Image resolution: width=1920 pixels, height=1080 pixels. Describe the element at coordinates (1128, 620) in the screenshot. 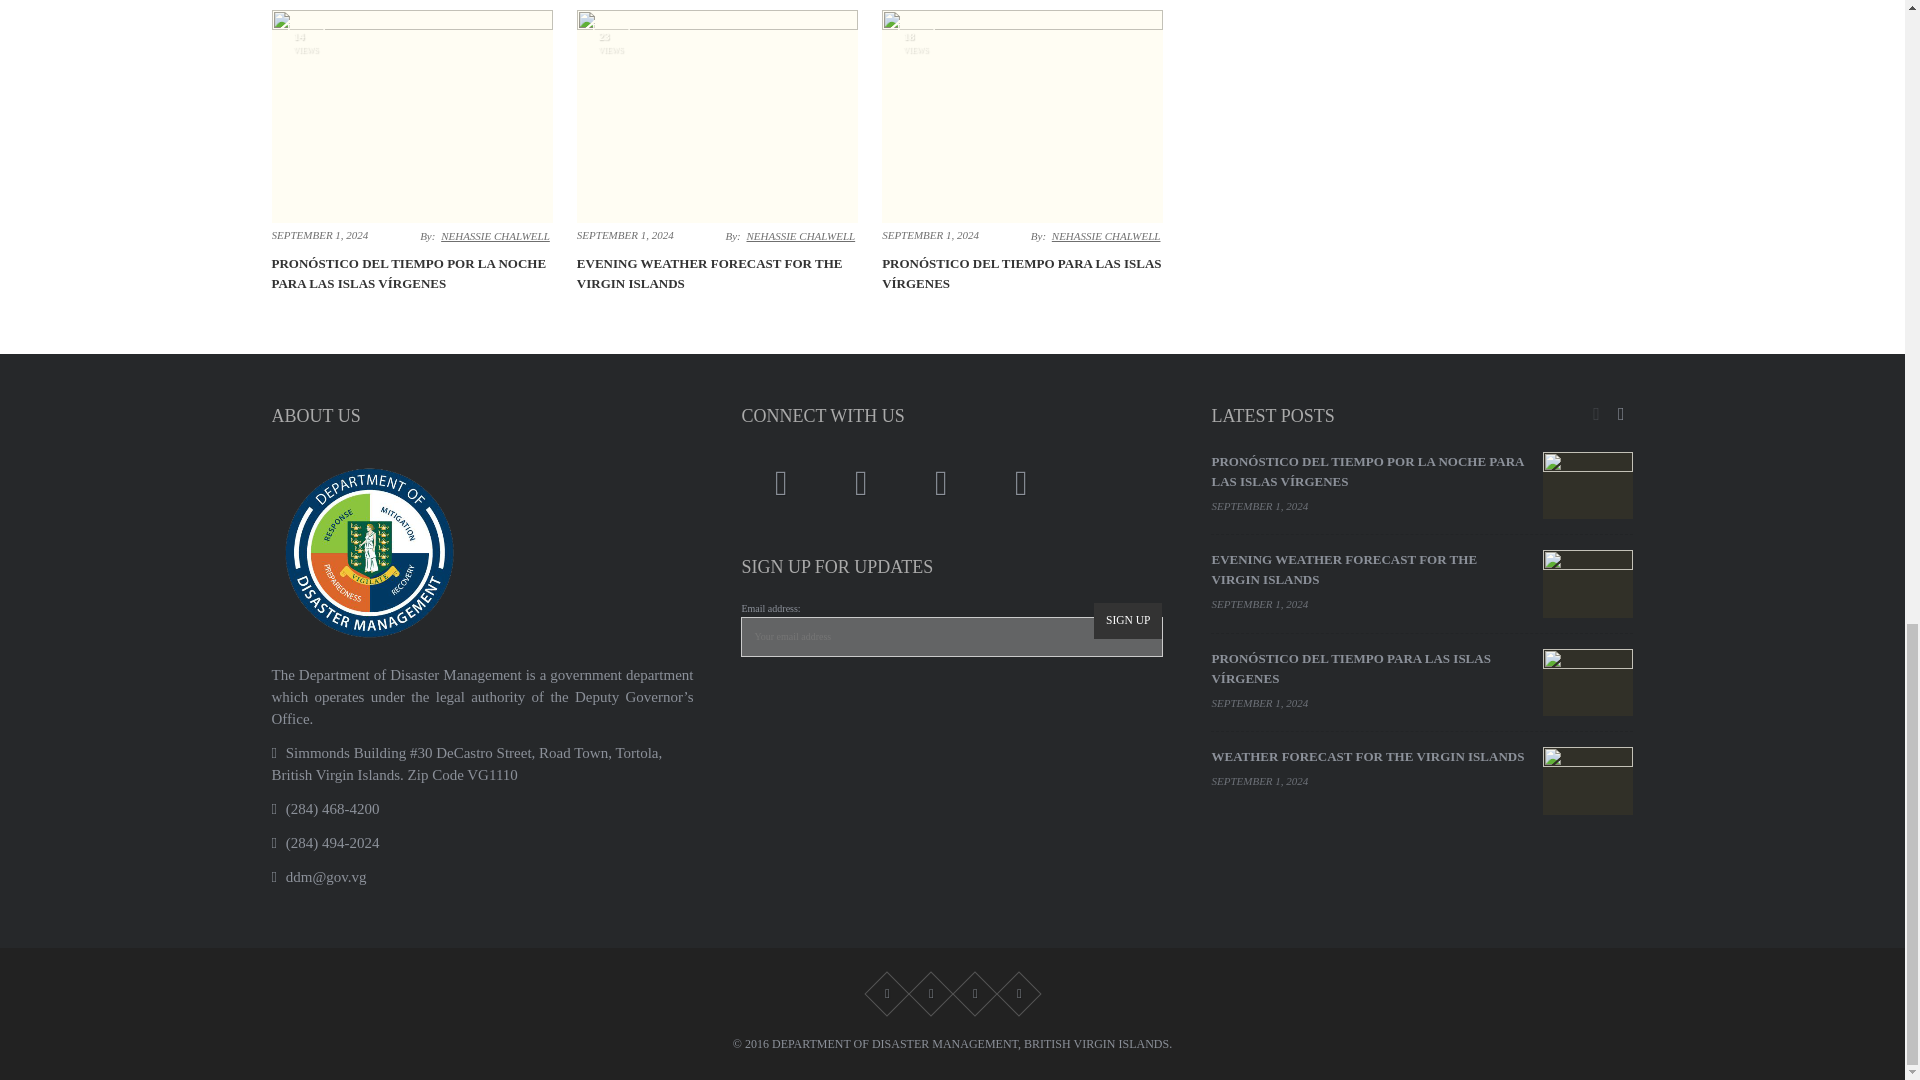

I see `Sign up` at that location.